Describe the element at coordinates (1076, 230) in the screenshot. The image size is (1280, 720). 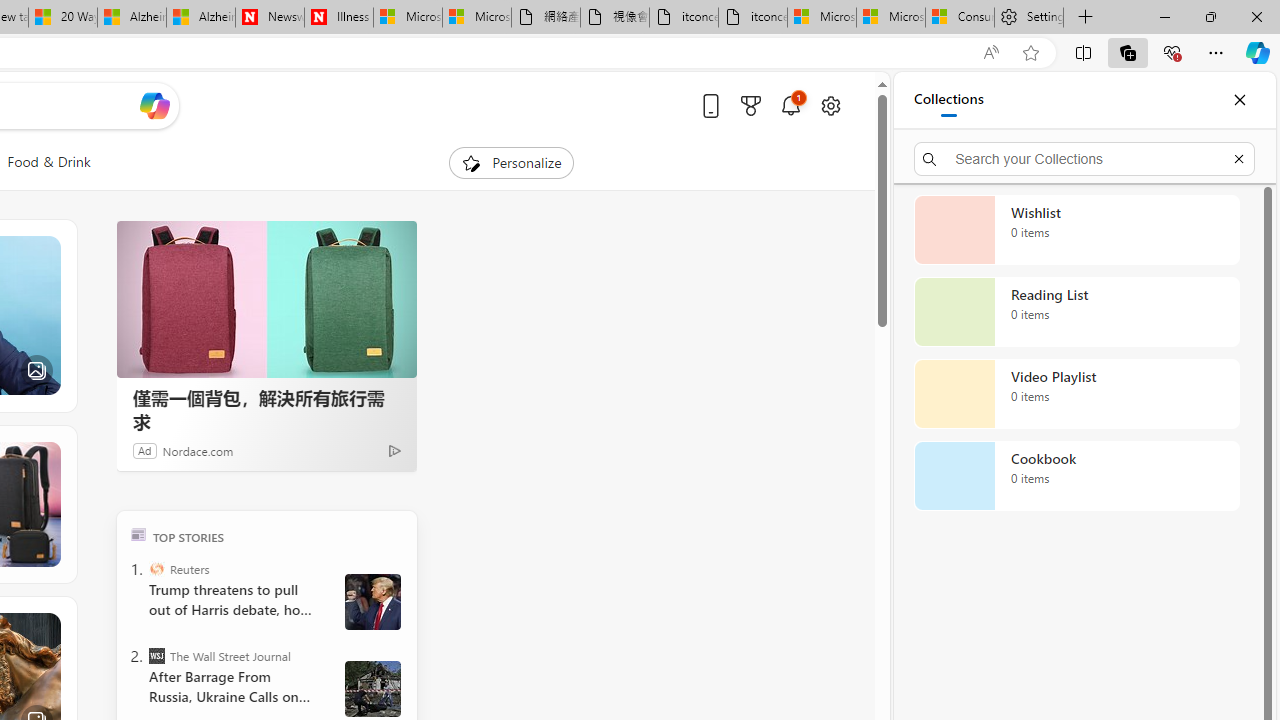
I see `Wishlist collection, 0 items` at that location.